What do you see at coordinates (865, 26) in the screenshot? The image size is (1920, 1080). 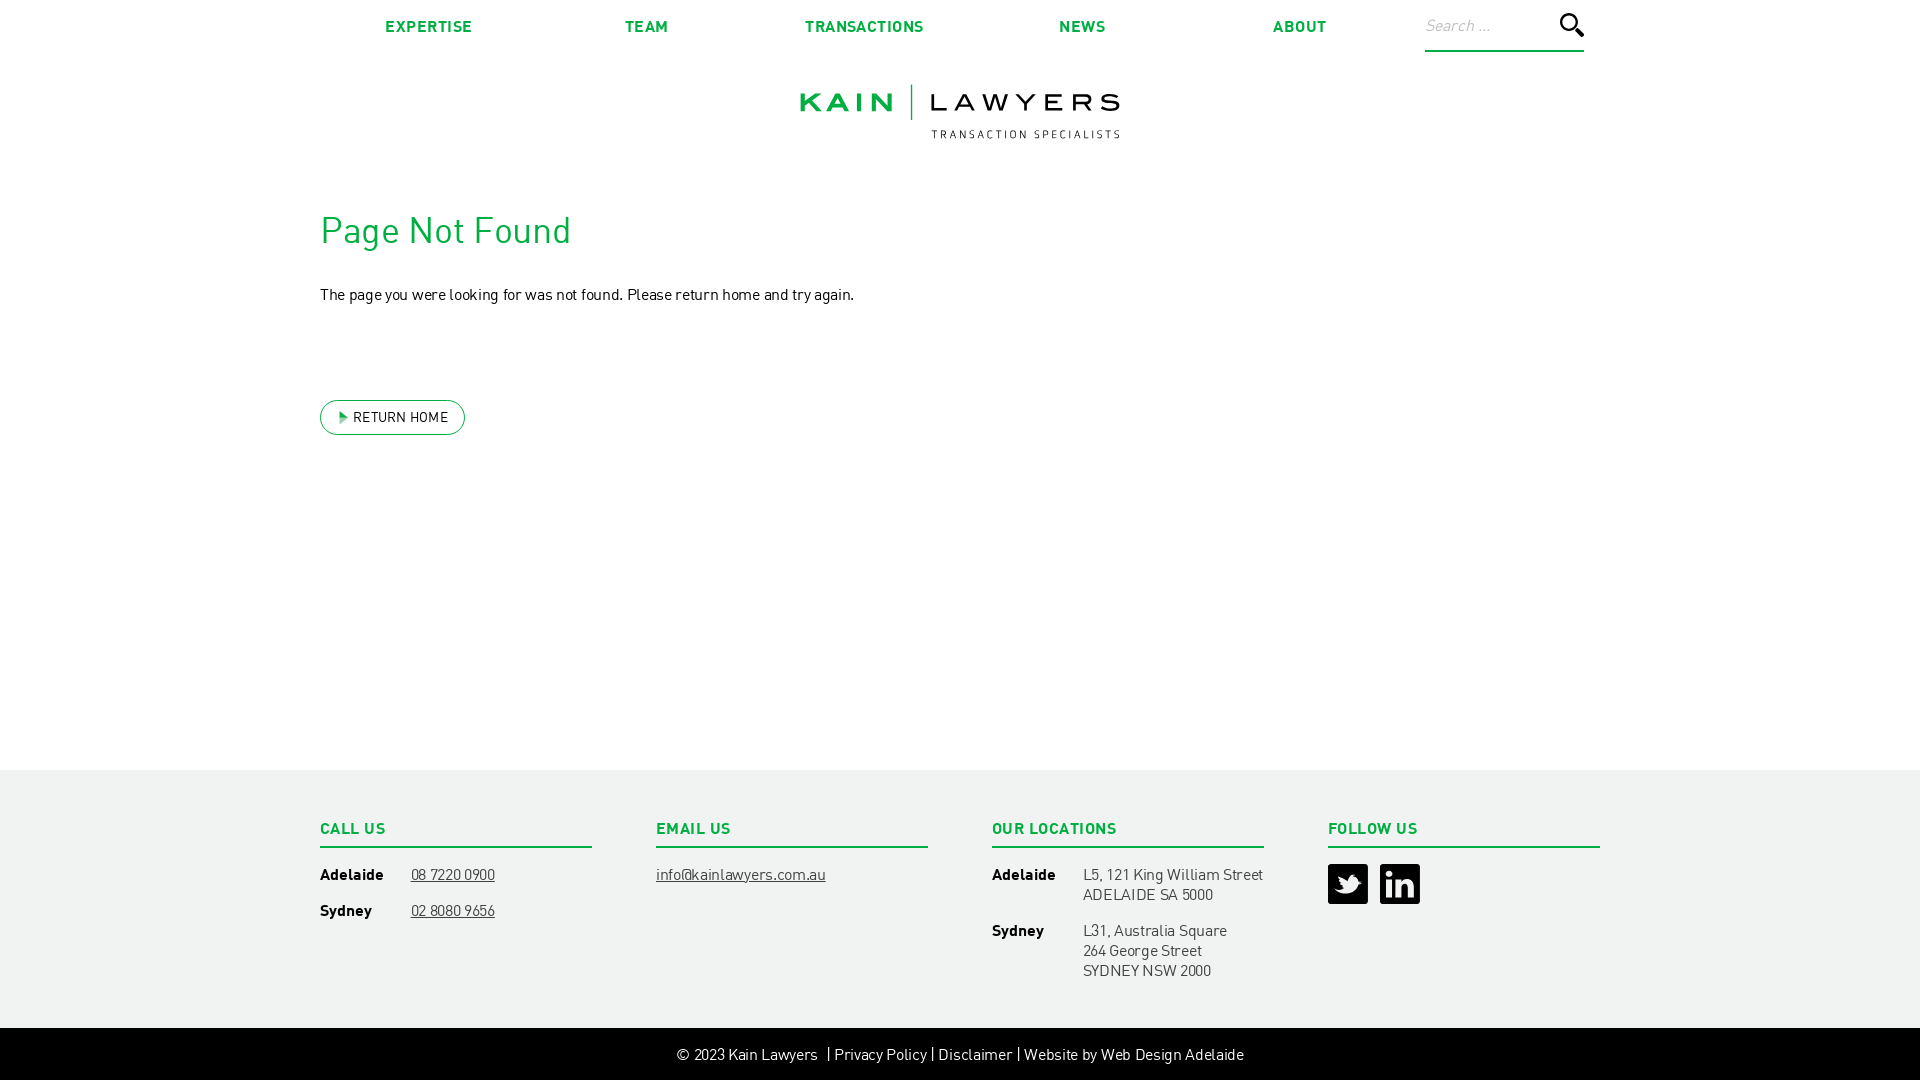 I see `TRANSACTIONS` at bounding box center [865, 26].